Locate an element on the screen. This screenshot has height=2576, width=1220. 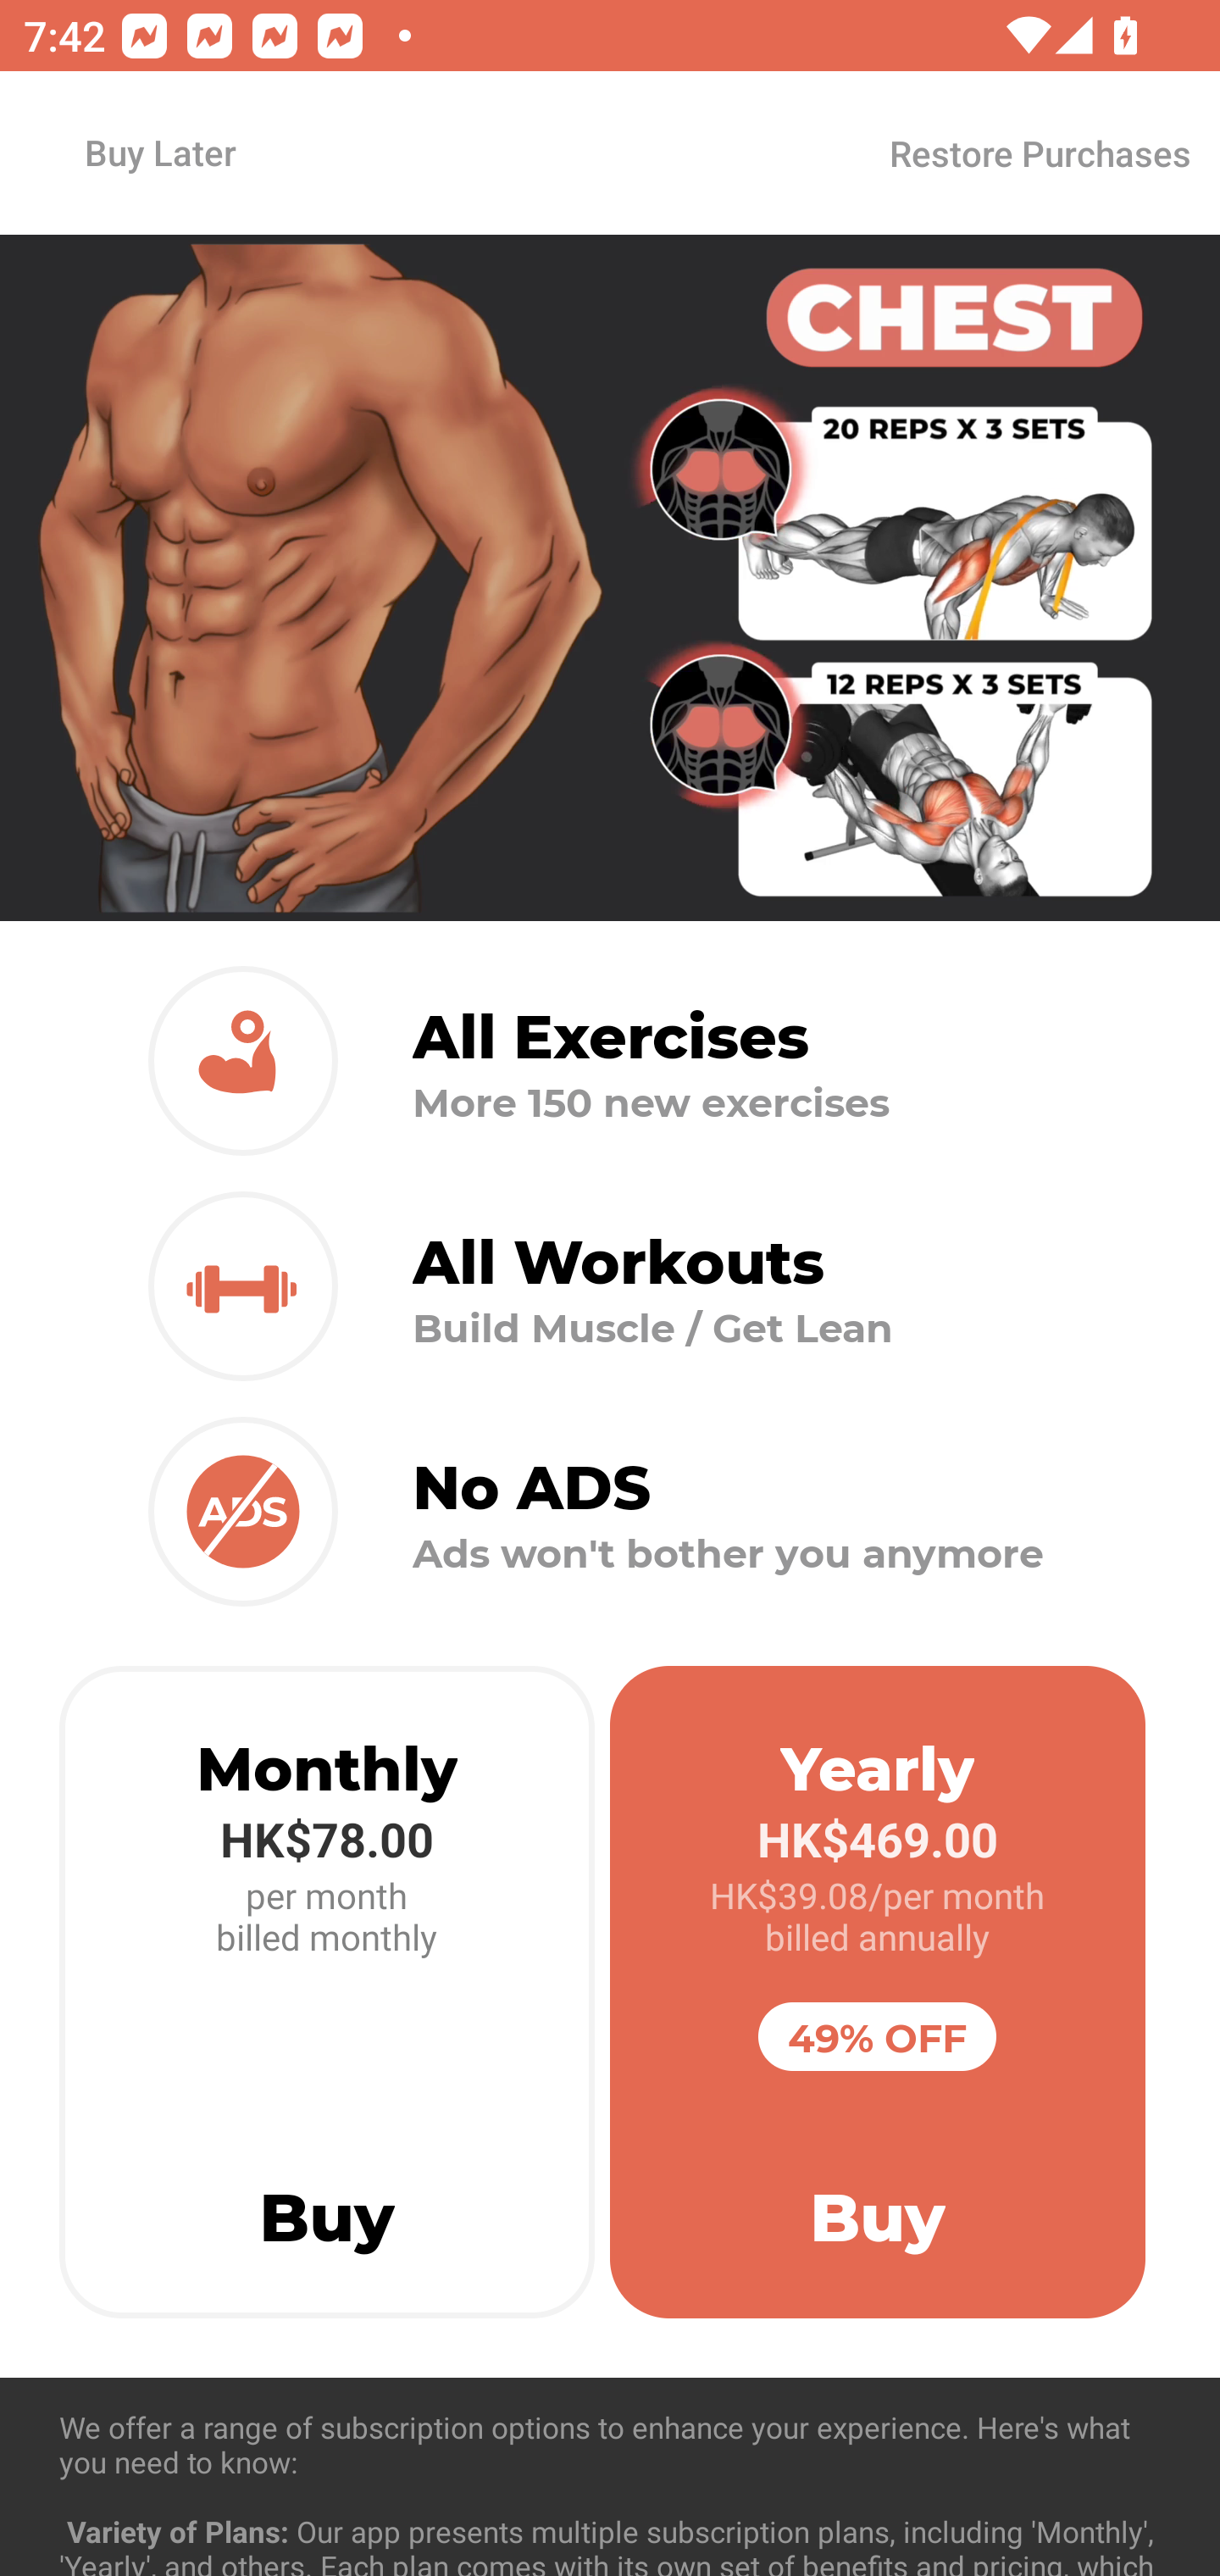
Buy Later is located at coordinates (159, 152).